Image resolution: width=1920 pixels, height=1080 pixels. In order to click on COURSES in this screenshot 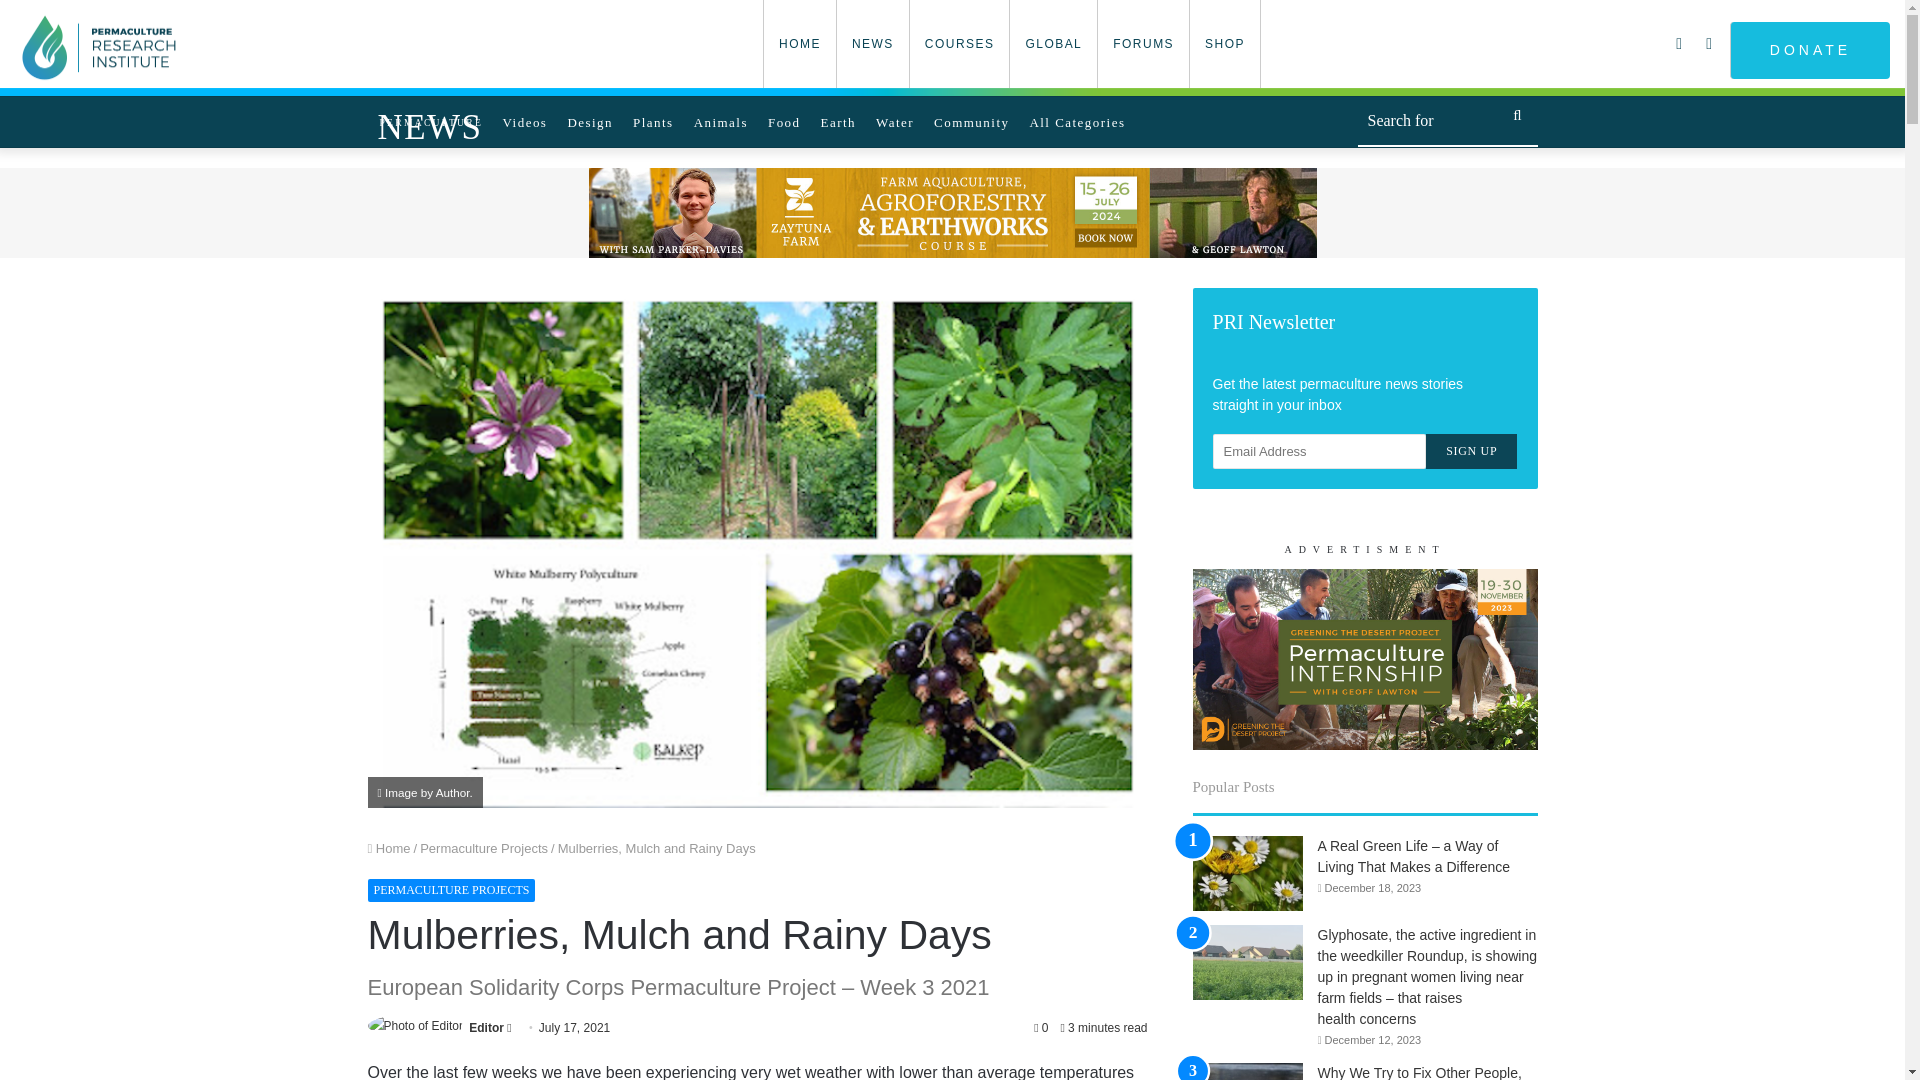, I will do `click(958, 44)`.